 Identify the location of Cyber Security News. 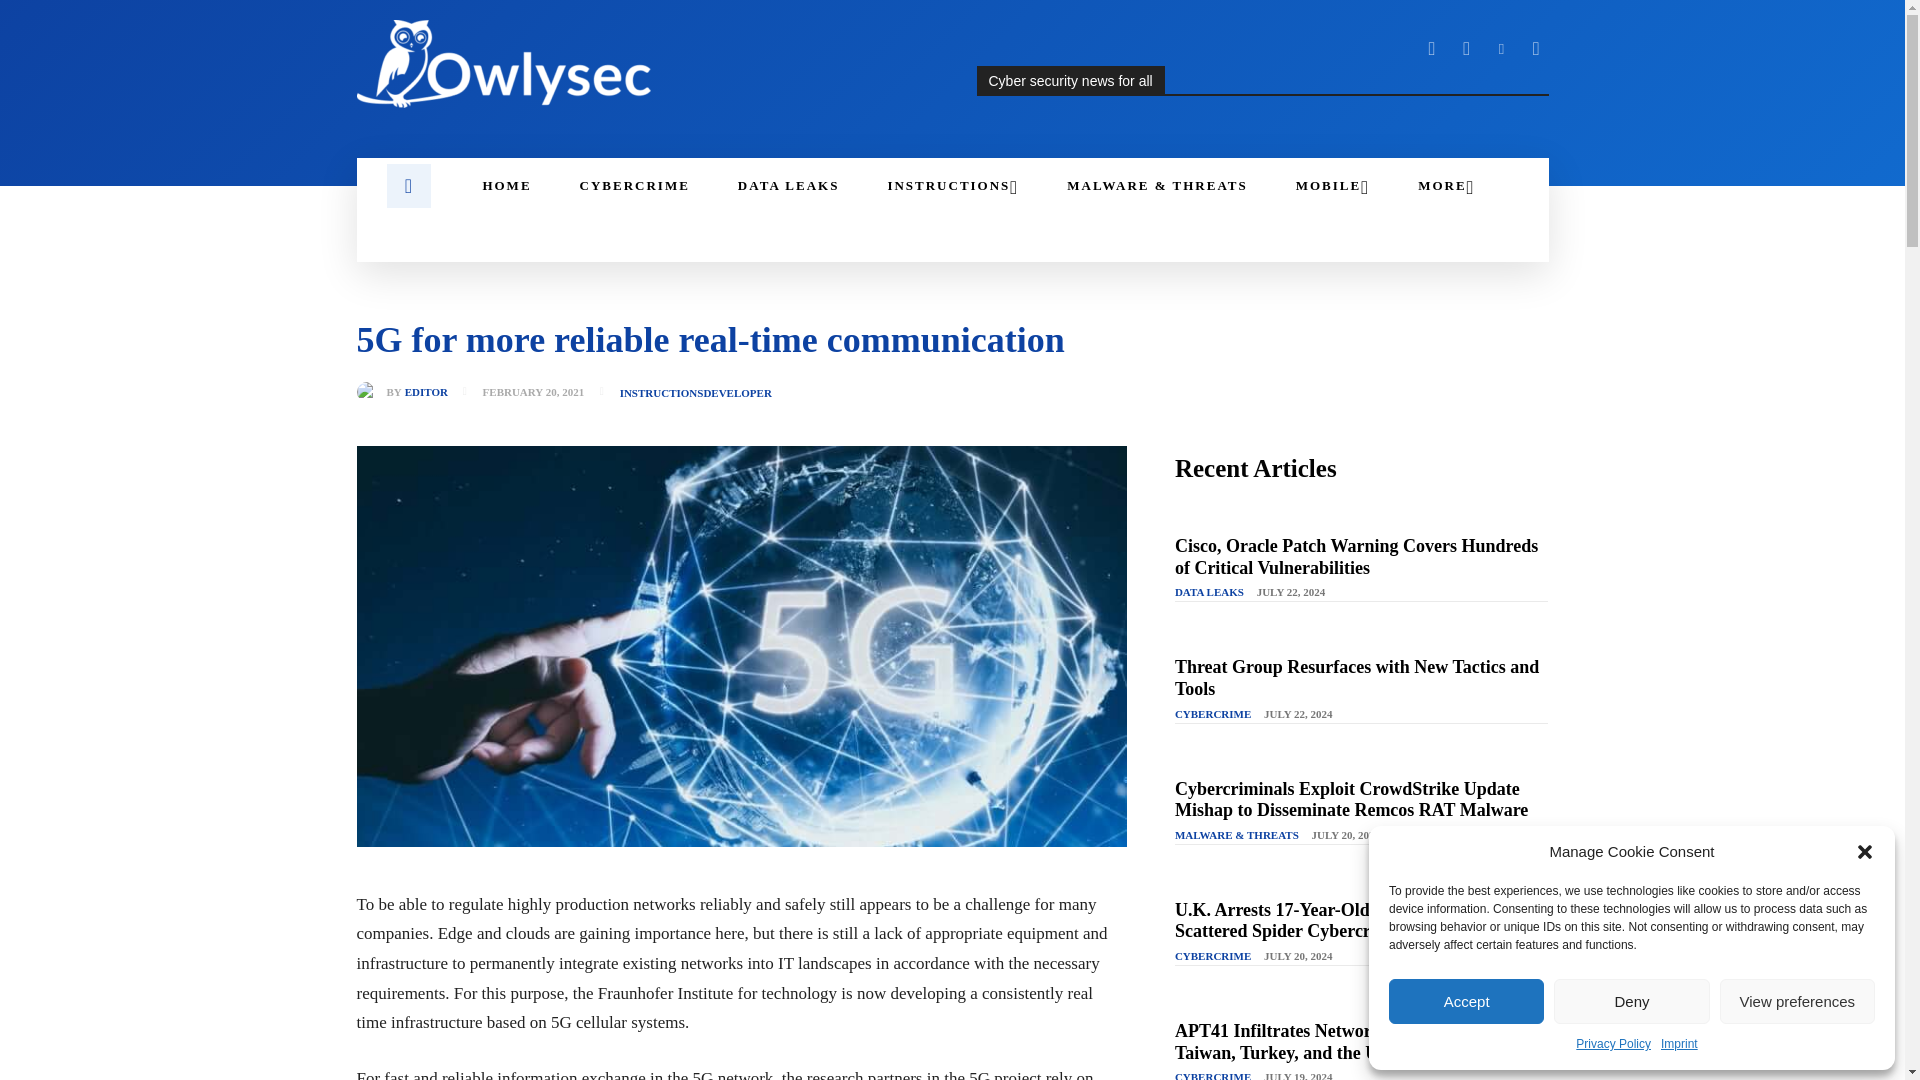
(506, 64).